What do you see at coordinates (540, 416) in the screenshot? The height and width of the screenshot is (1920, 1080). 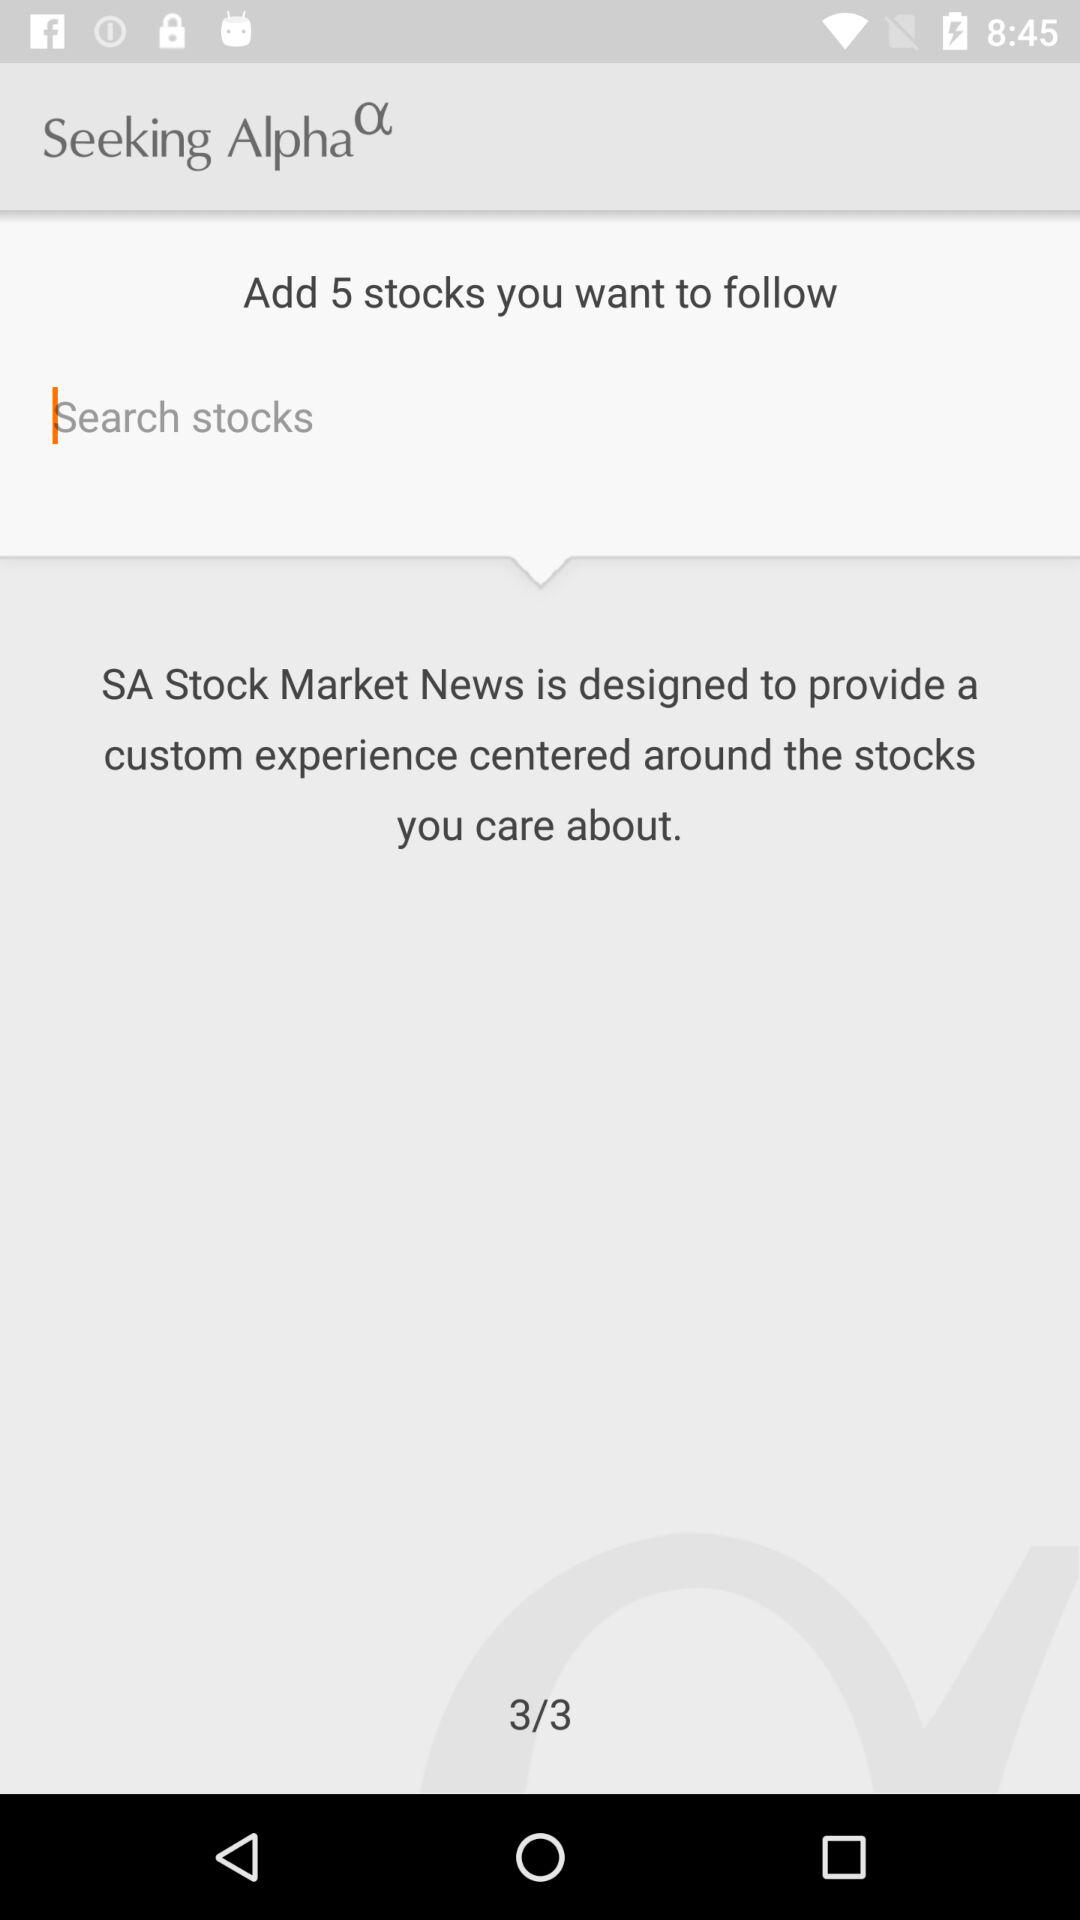 I see `enter search terms` at bounding box center [540, 416].